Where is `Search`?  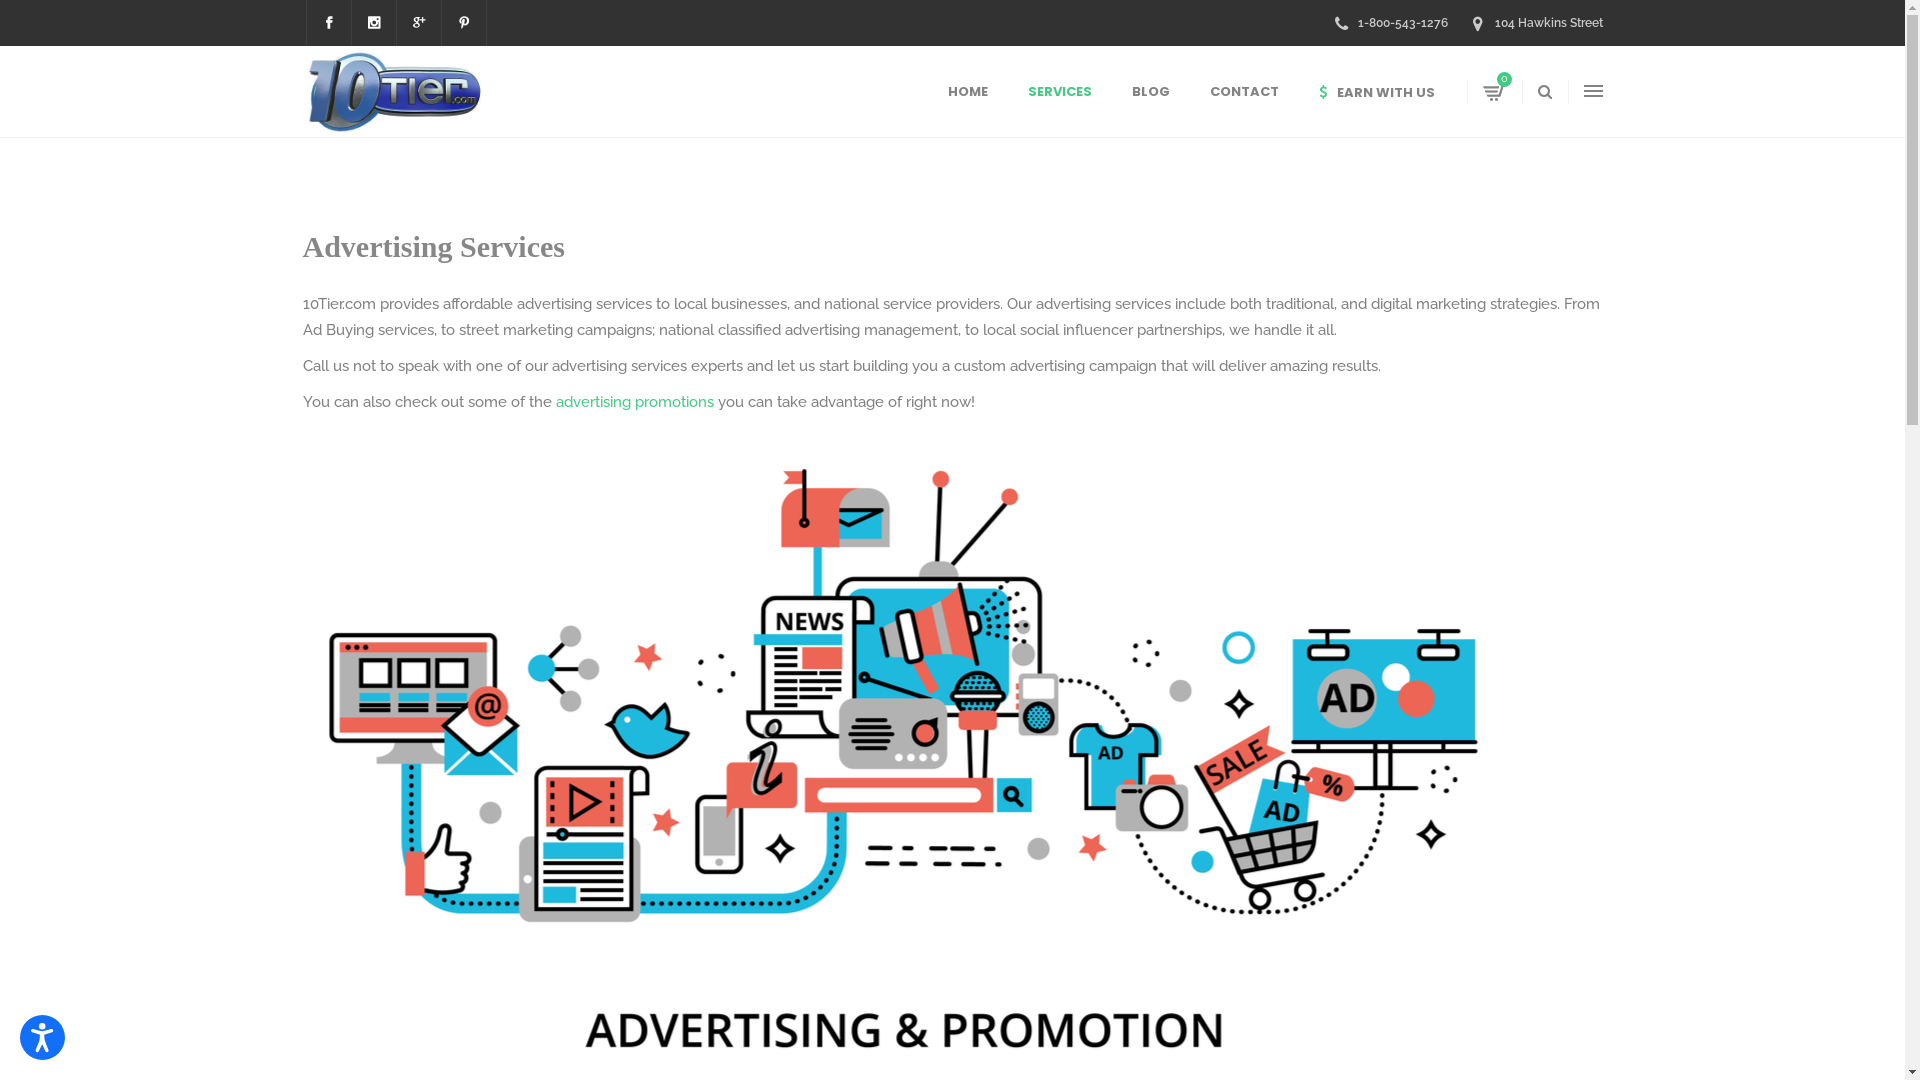 Search is located at coordinates (1510, 169).